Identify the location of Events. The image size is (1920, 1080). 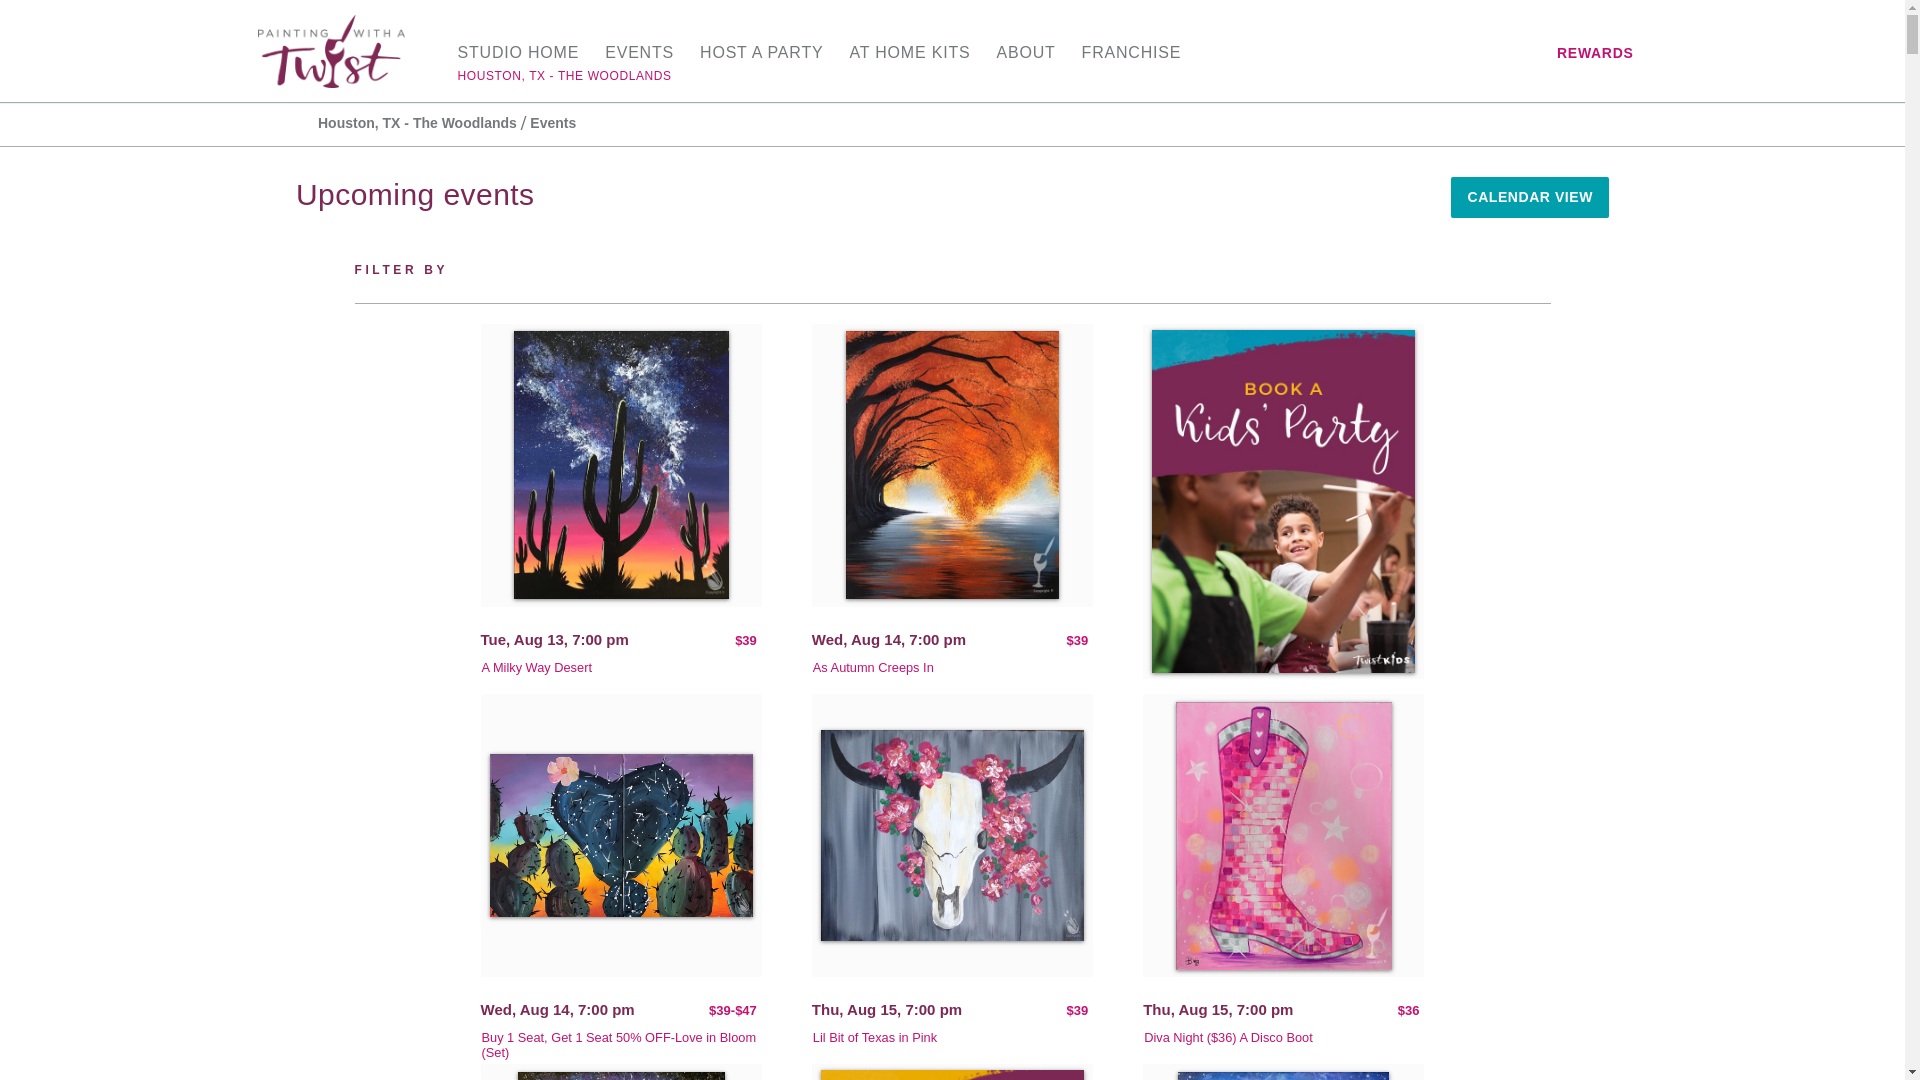
(548, 124).